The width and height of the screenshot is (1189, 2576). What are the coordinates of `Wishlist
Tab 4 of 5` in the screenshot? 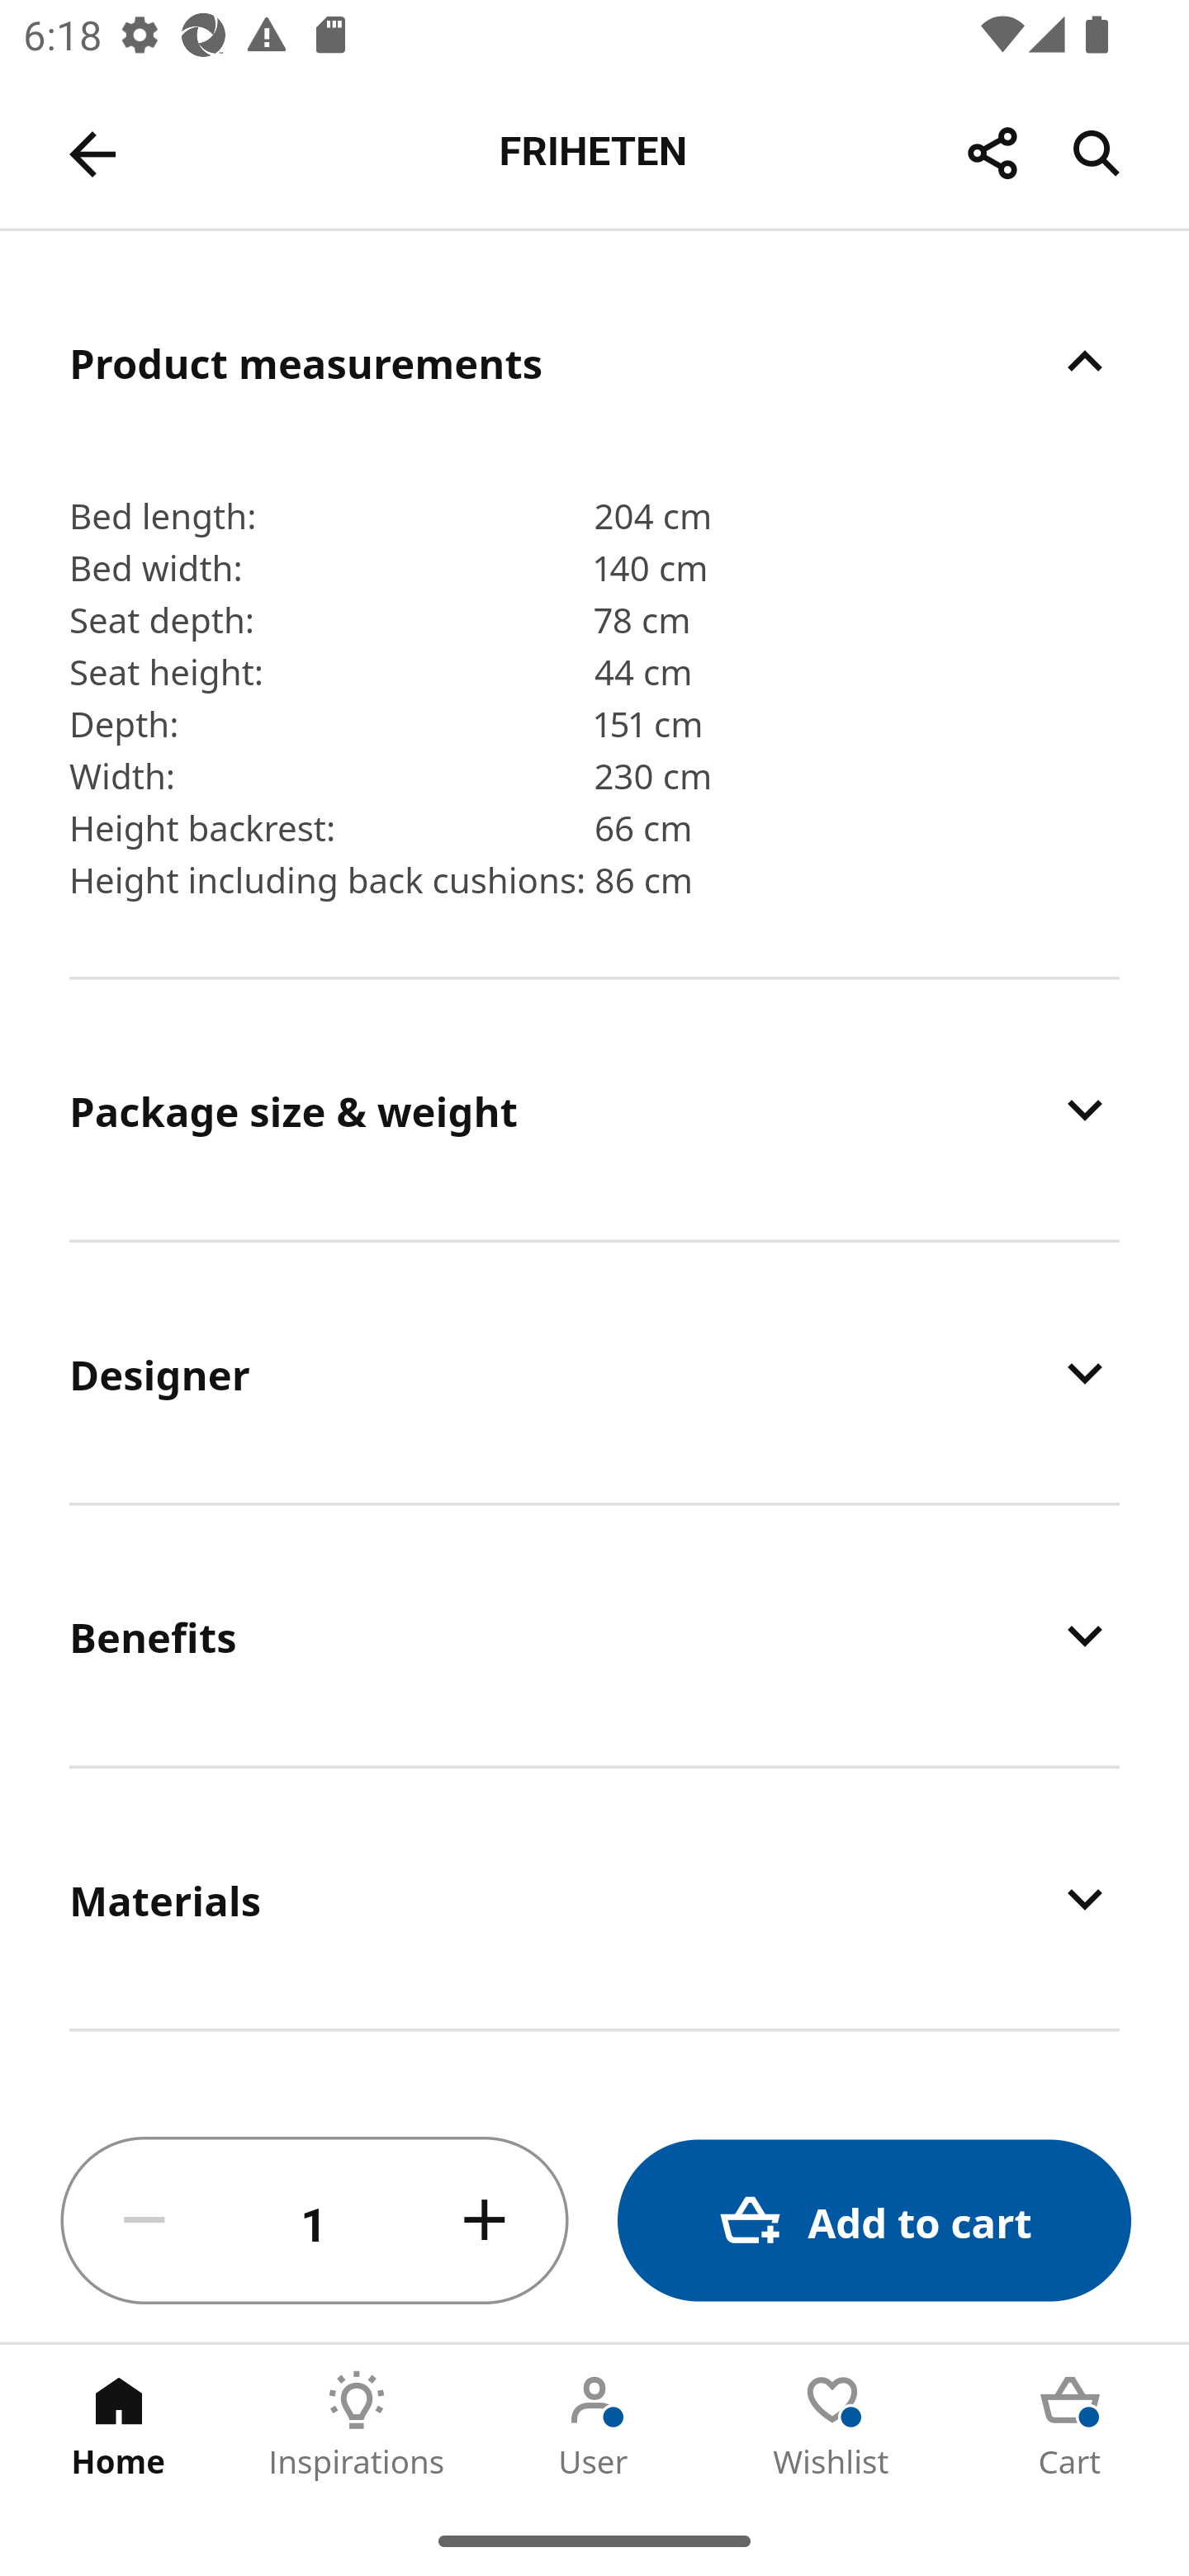 It's located at (832, 2425).